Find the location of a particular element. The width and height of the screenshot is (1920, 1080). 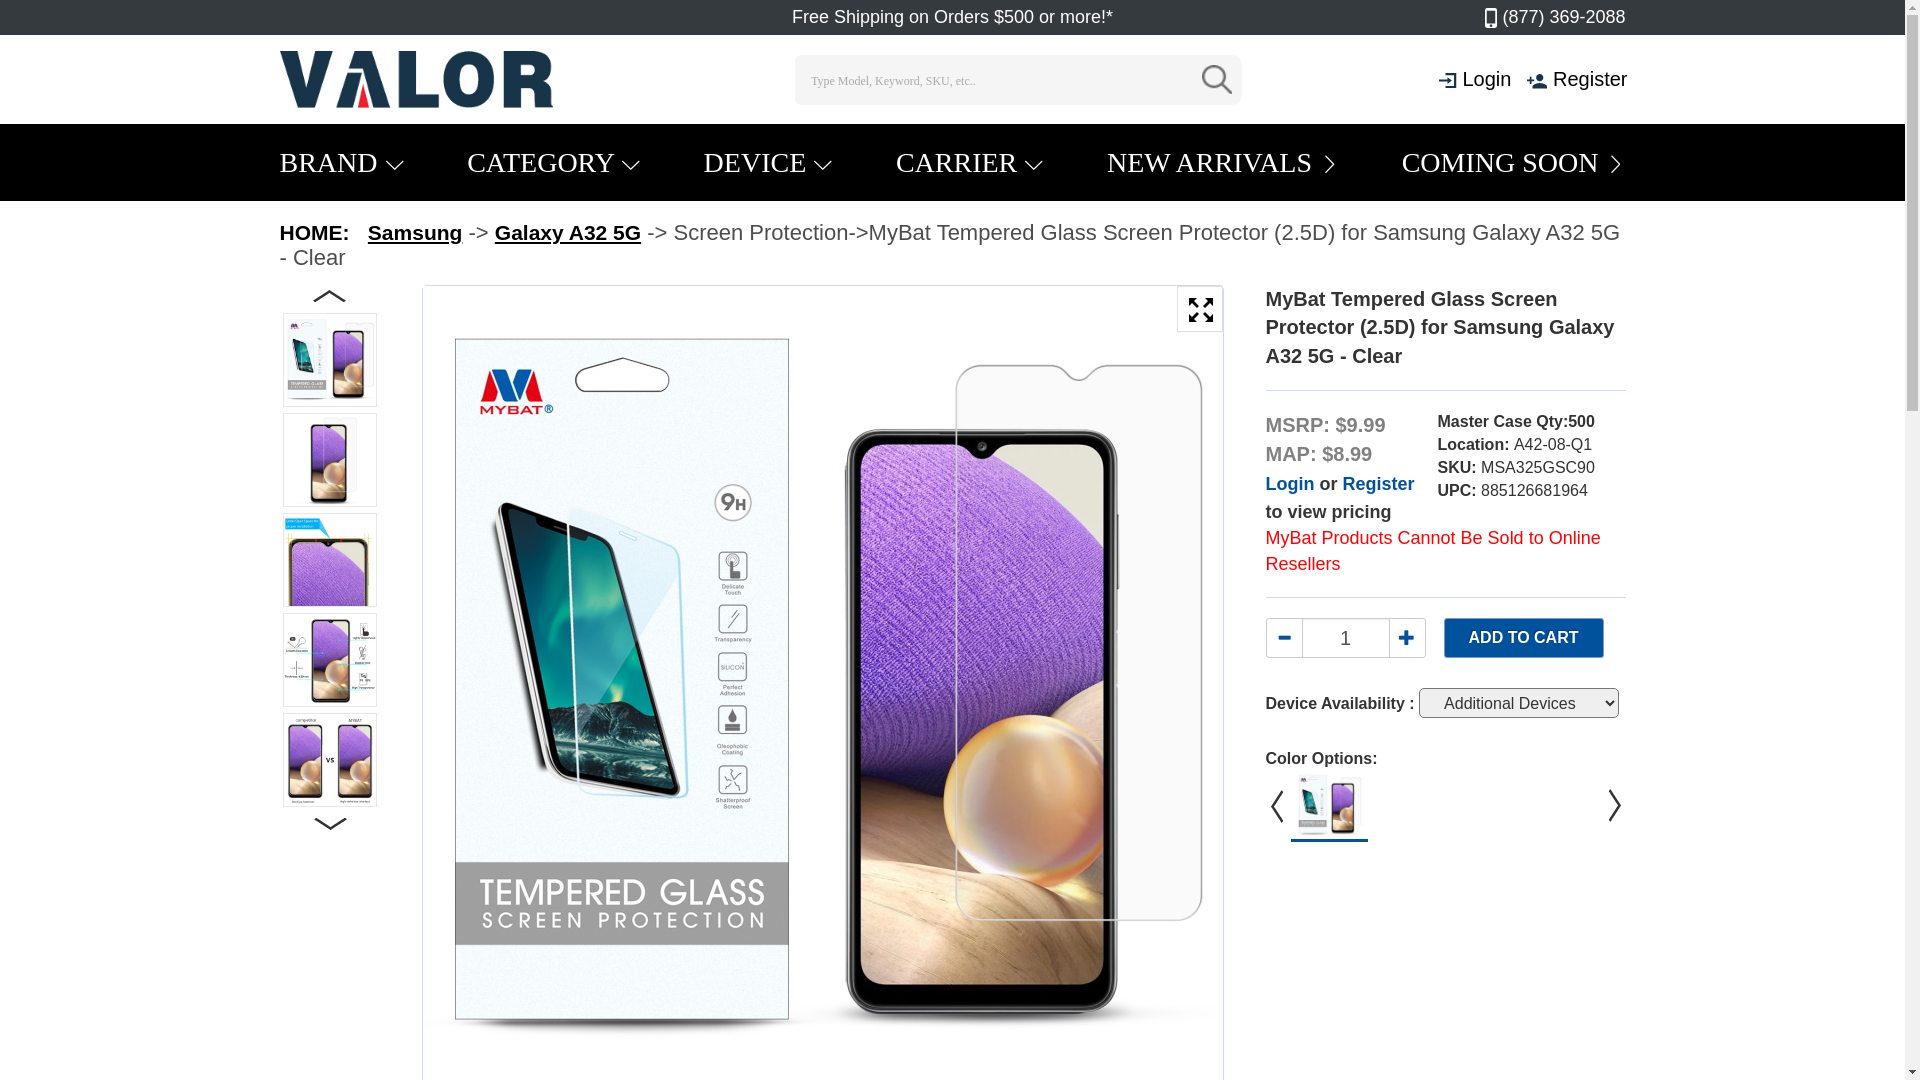

NEW ARRIVALS  is located at coordinates (1223, 162).